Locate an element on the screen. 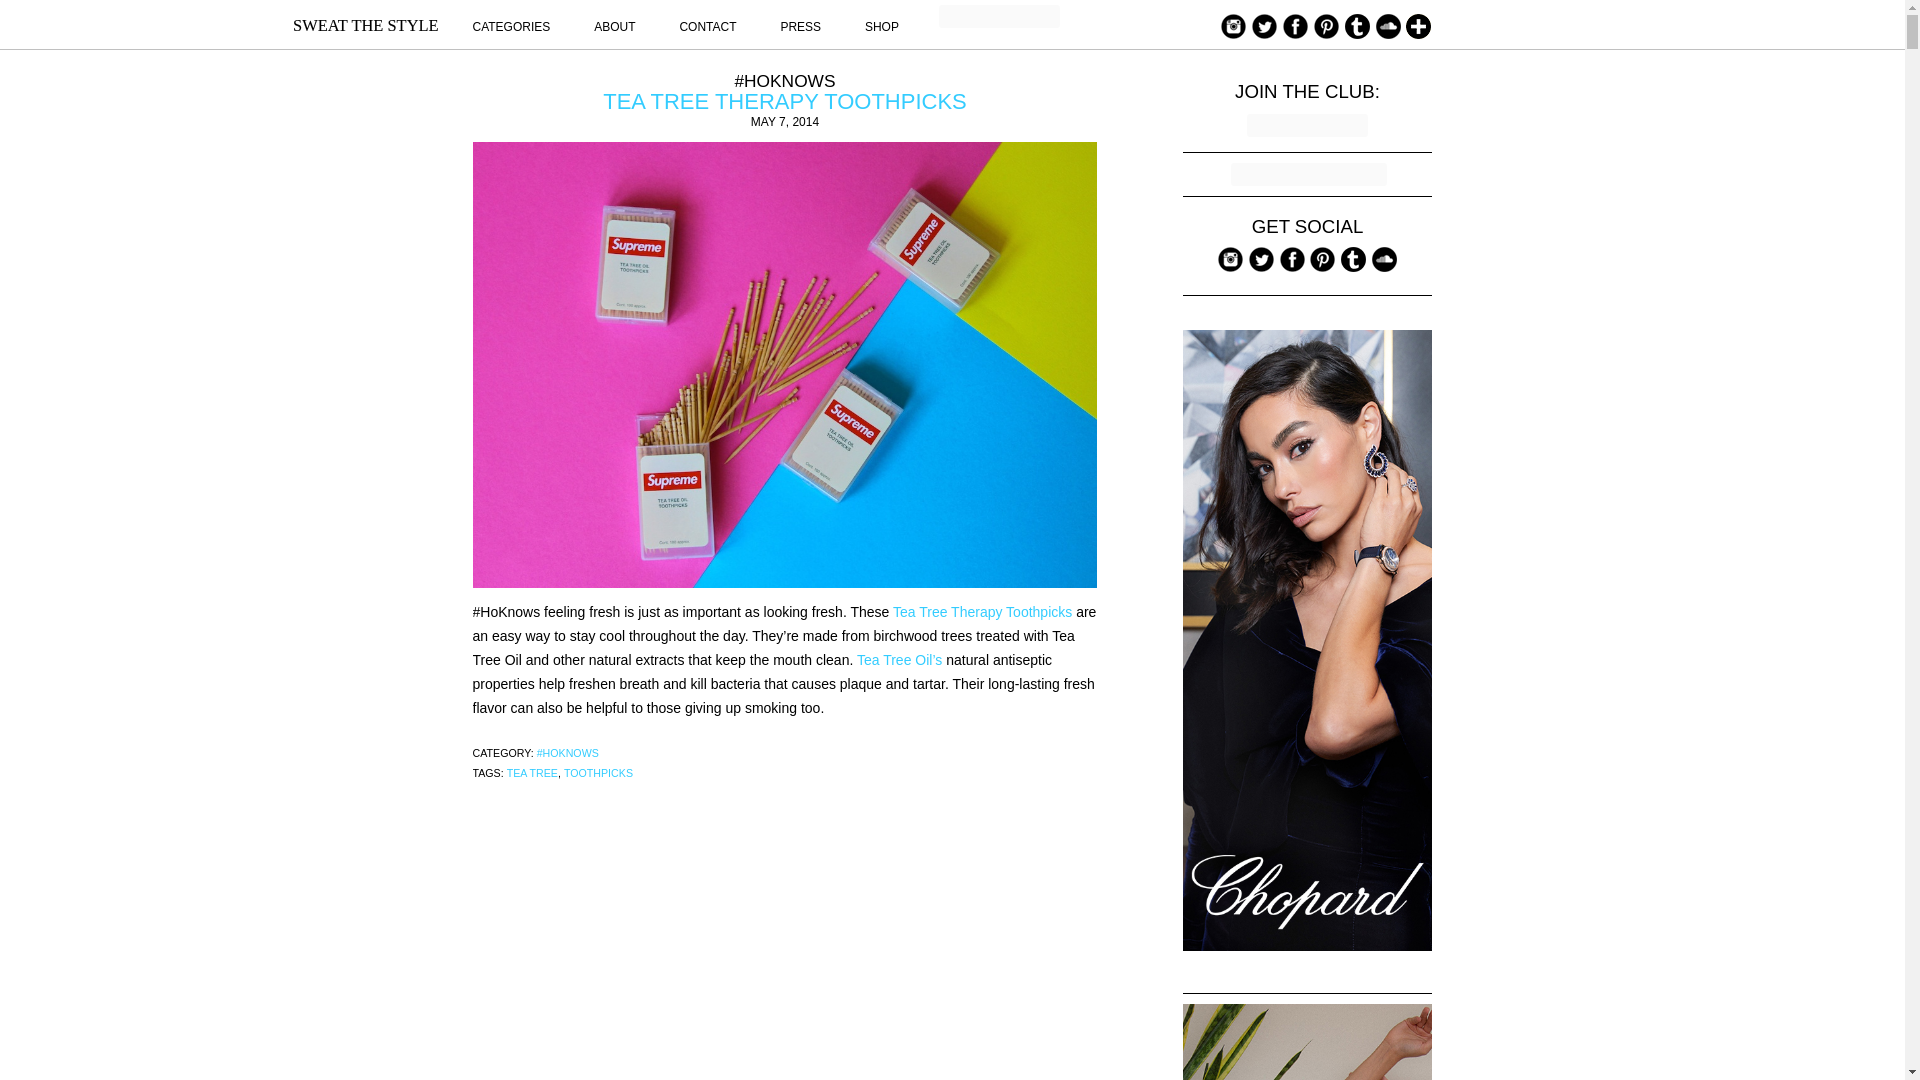 The width and height of the screenshot is (1920, 1080). CATEGORIES is located at coordinates (510, 26).